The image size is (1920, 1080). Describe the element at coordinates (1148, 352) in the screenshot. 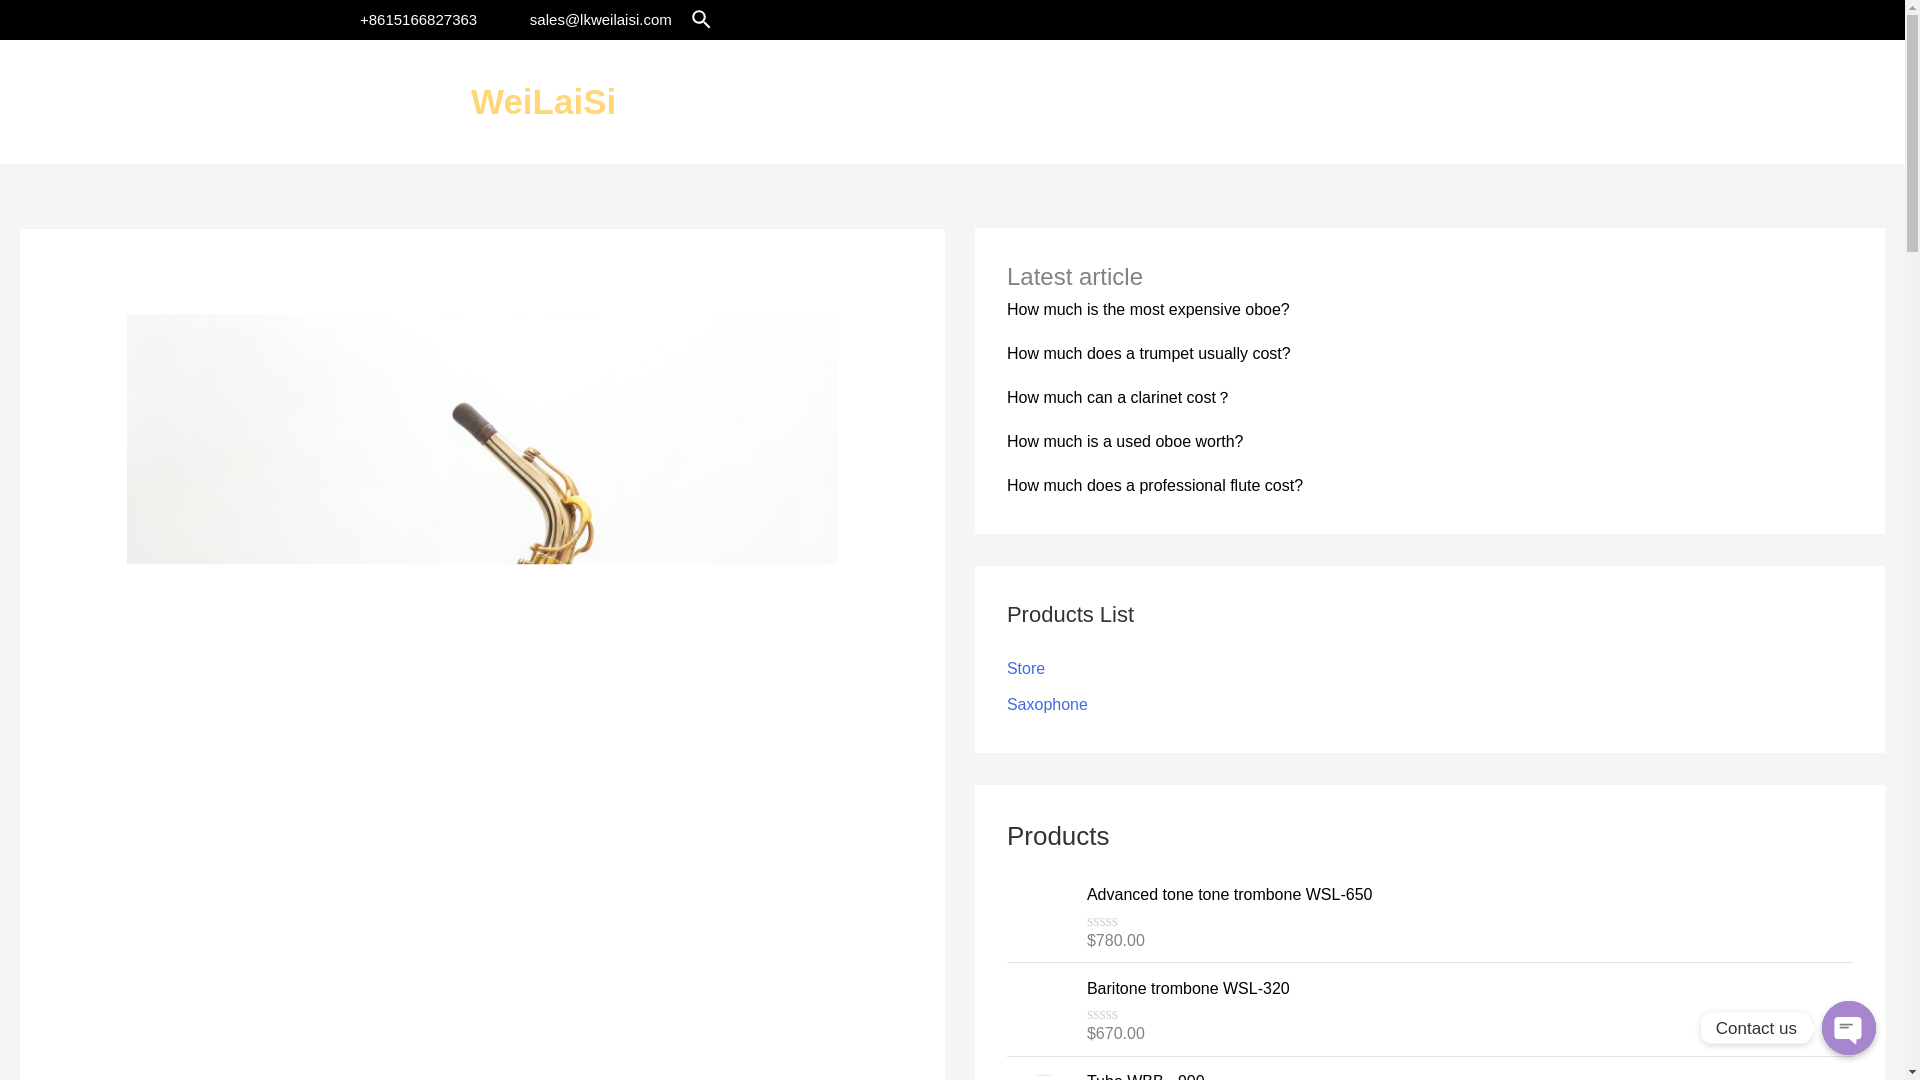

I see `How much does a trumpet usually cost?` at that location.